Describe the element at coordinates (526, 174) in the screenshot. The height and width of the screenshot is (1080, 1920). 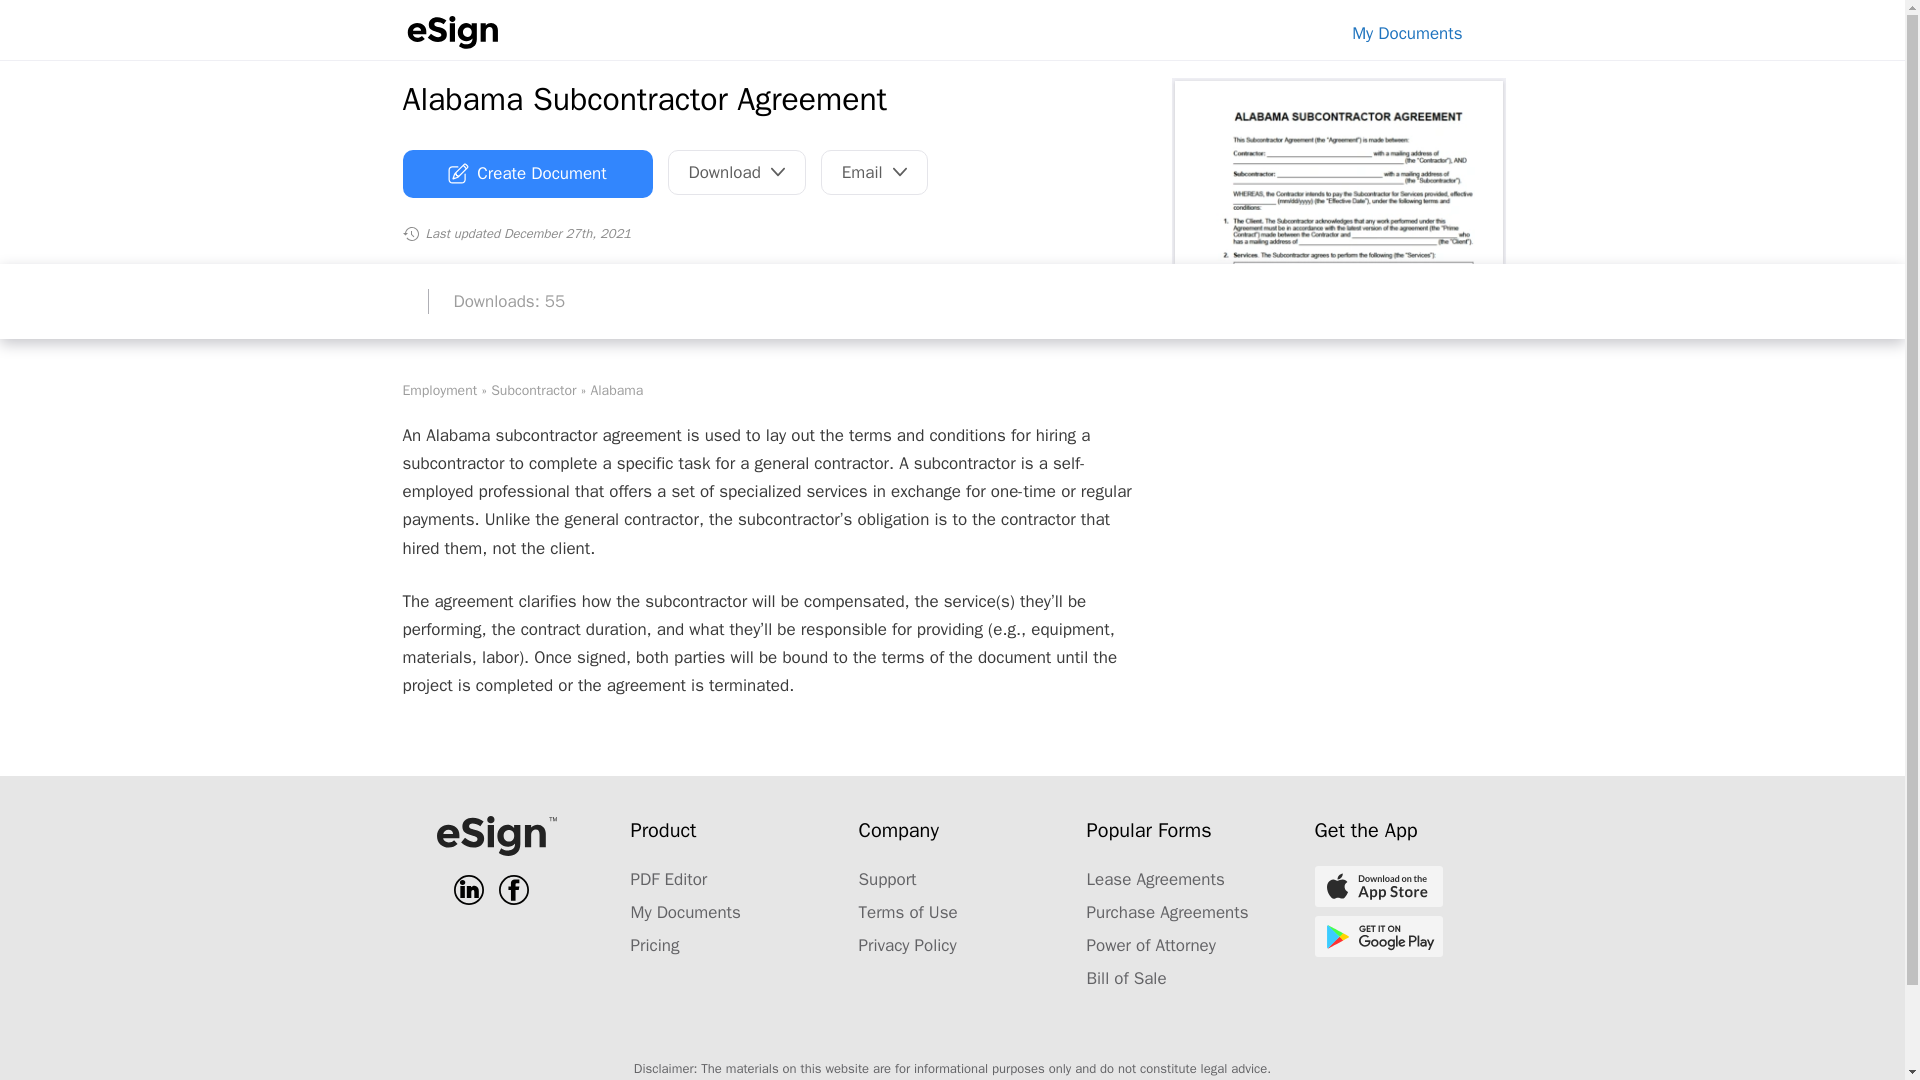
I see `Create Document` at that location.